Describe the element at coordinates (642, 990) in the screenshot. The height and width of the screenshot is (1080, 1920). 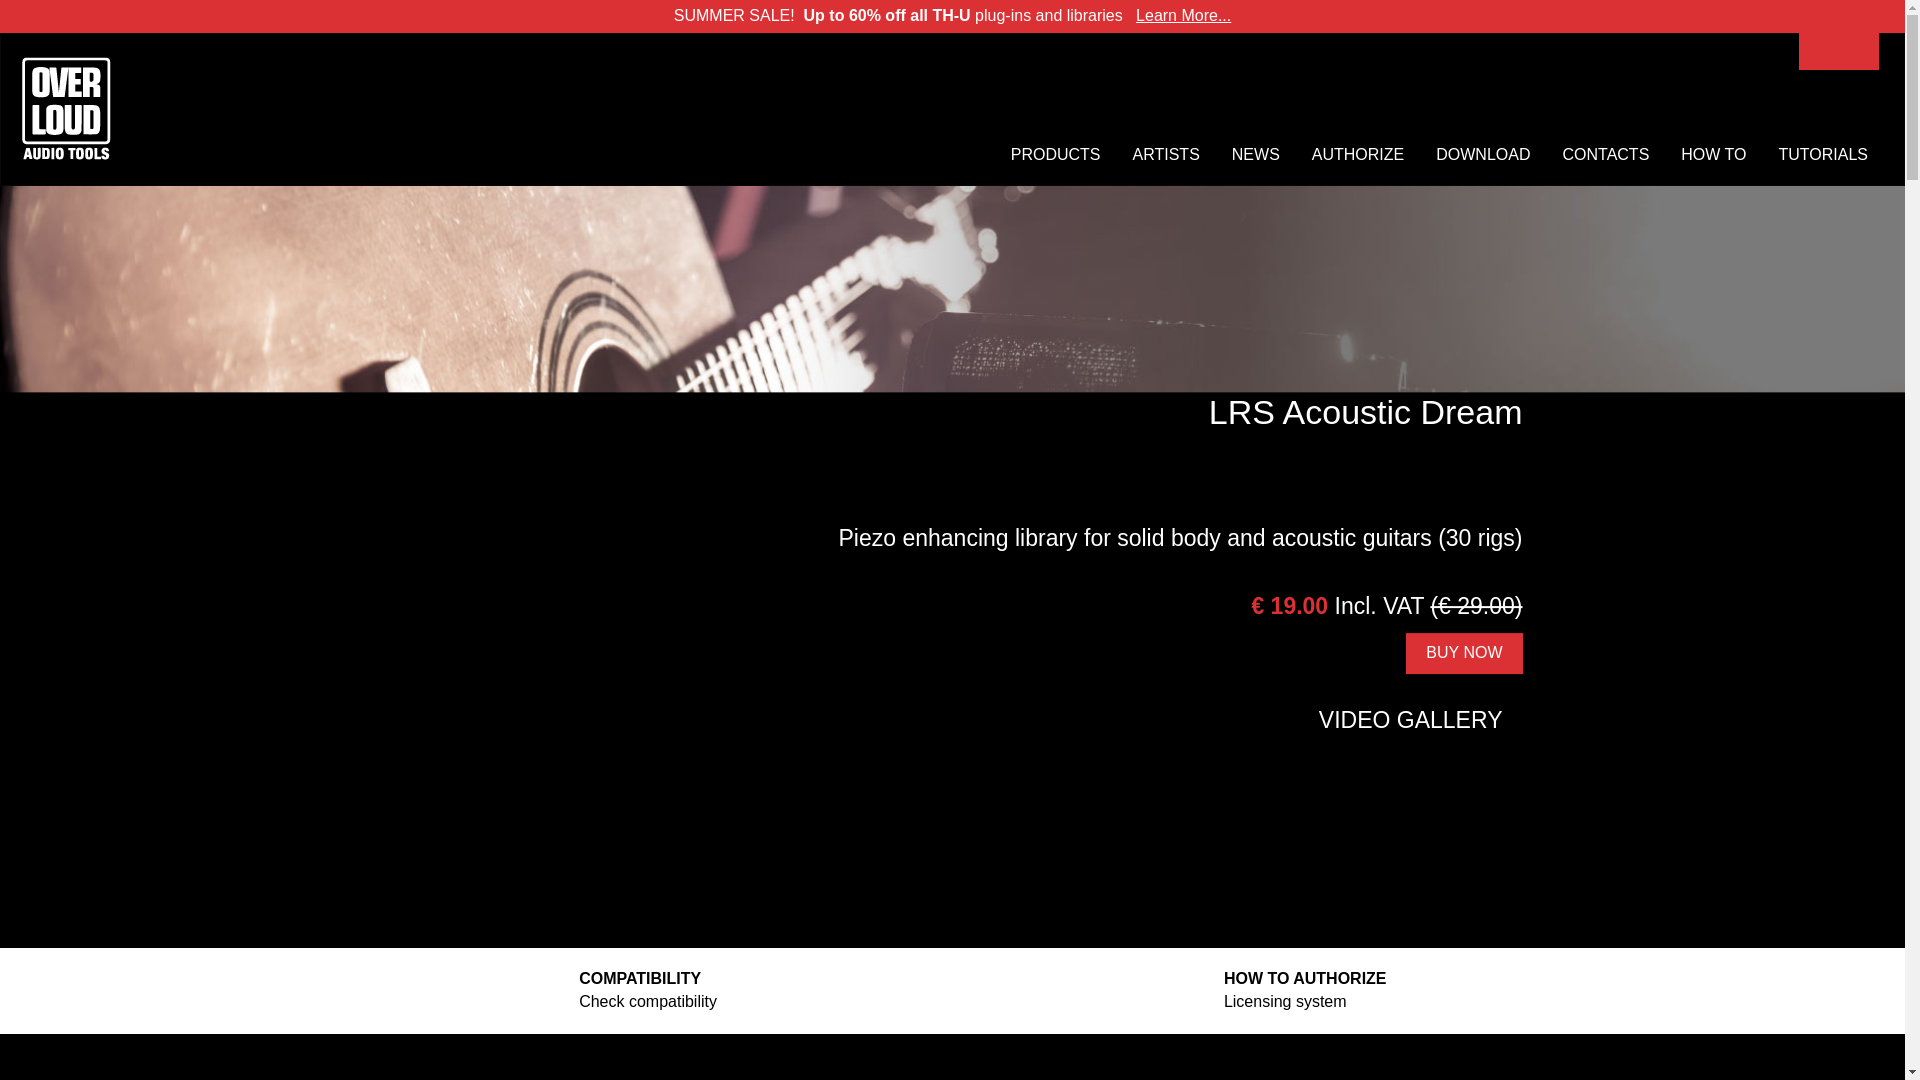
I see `BUY NOW` at that location.